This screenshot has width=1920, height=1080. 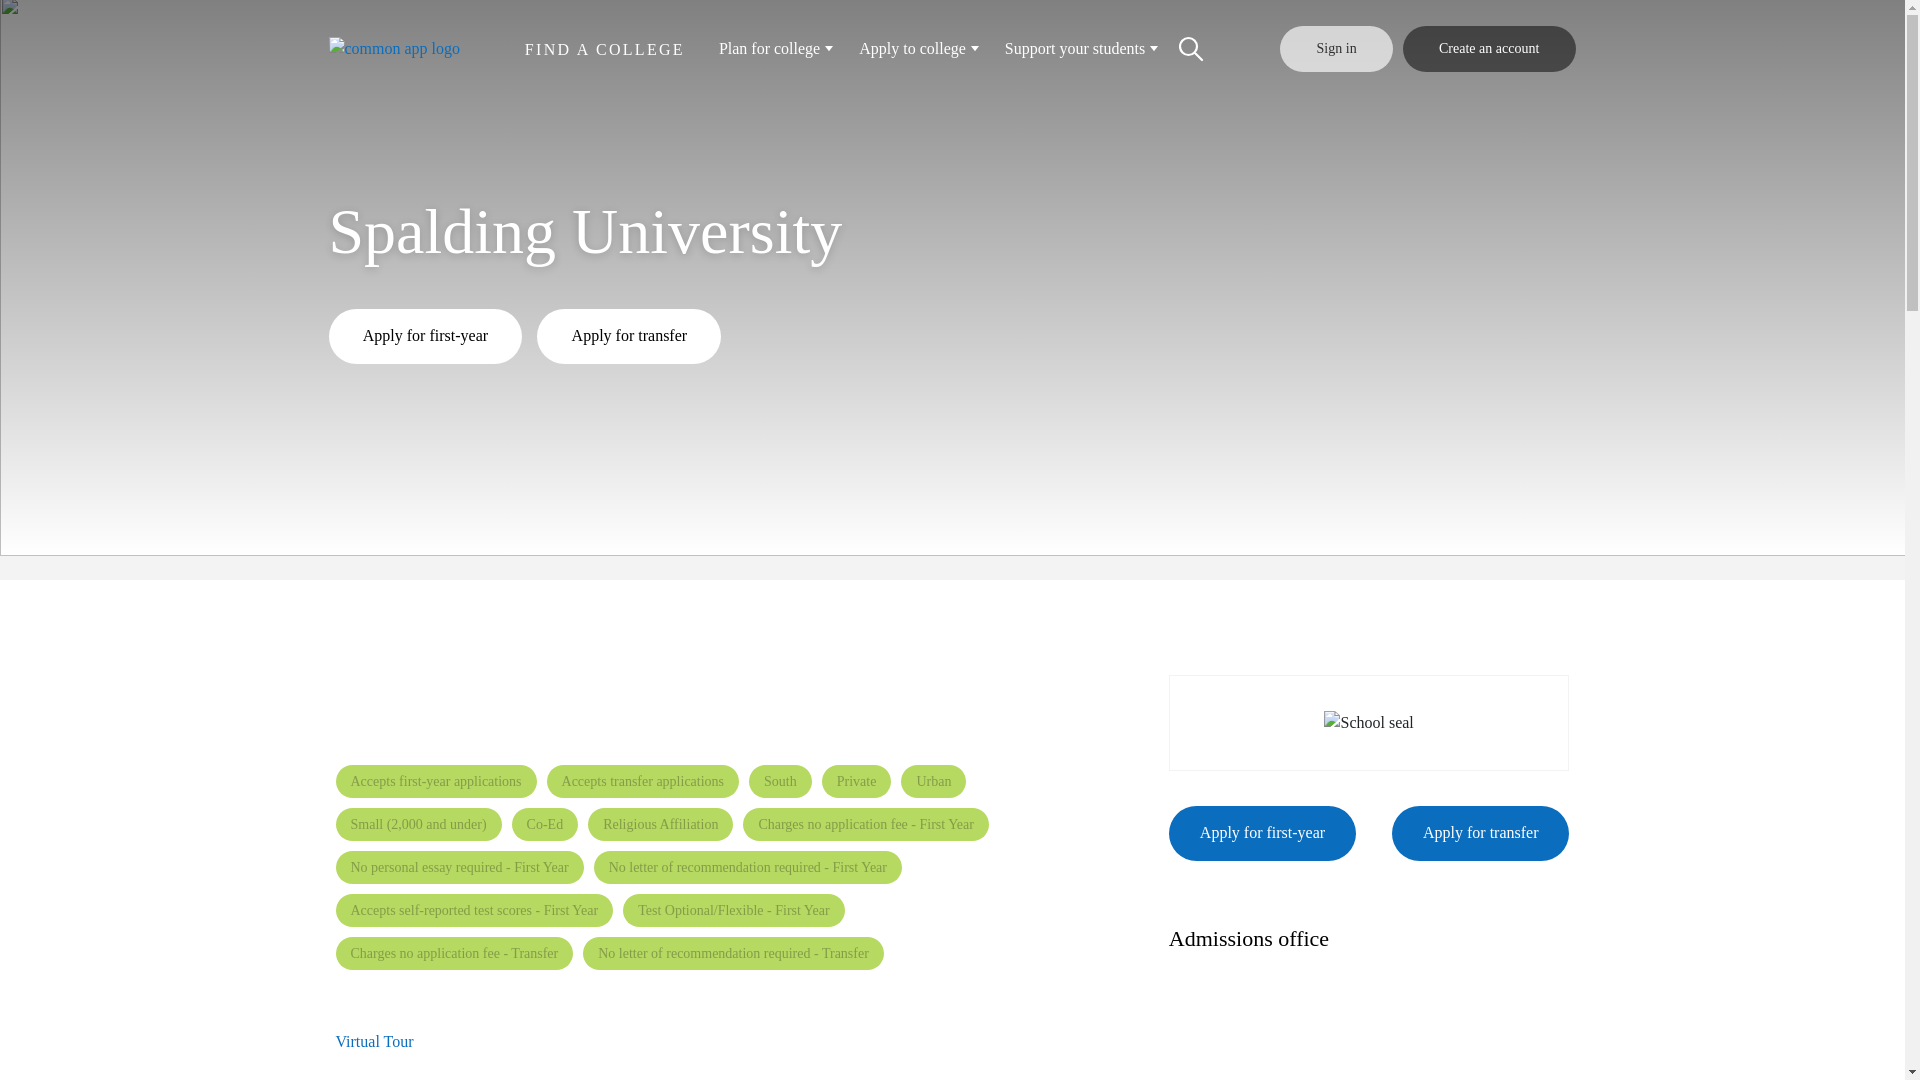 What do you see at coordinates (733, 953) in the screenshot?
I see `No letter of recommendation required - Transfer` at bounding box center [733, 953].